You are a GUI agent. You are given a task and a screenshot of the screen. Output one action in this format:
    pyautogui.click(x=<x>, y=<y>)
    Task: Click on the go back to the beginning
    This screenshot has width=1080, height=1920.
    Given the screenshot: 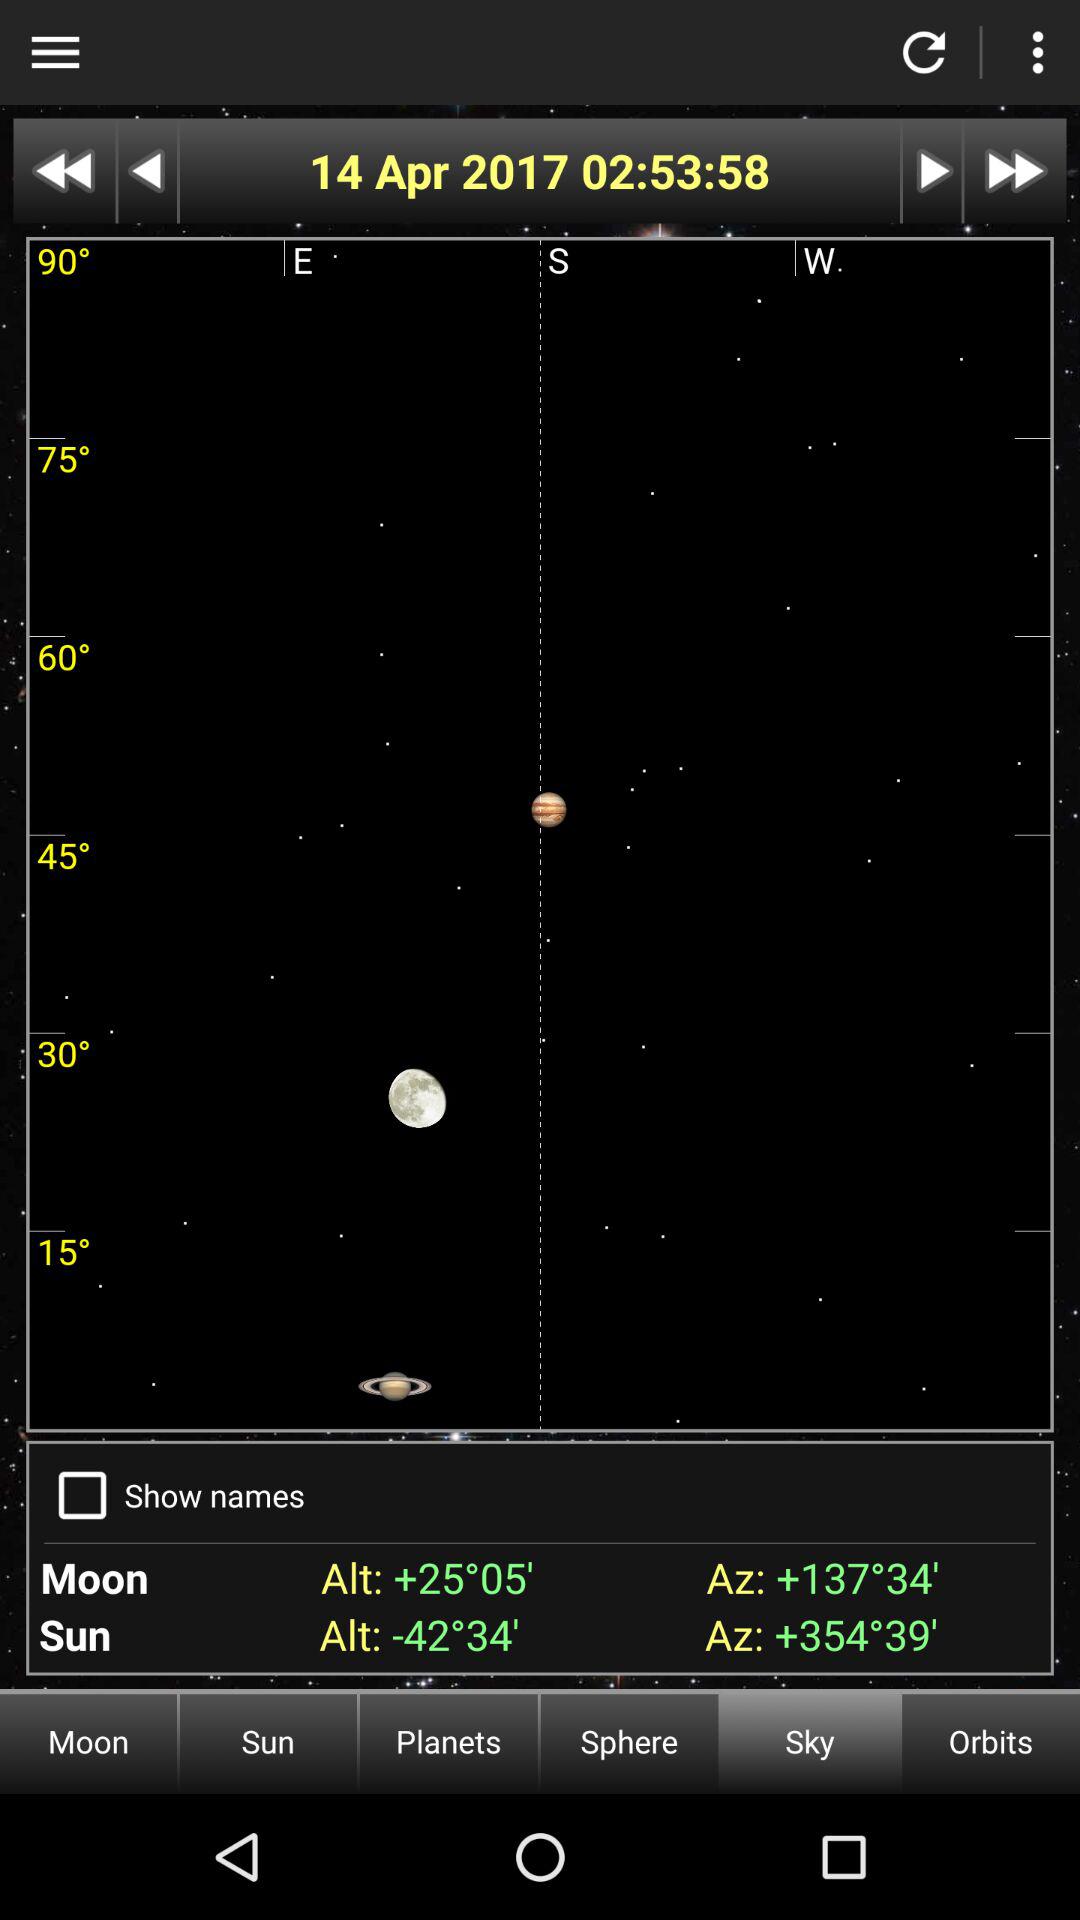 What is the action you would take?
    pyautogui.click(x=64, y=170)
    